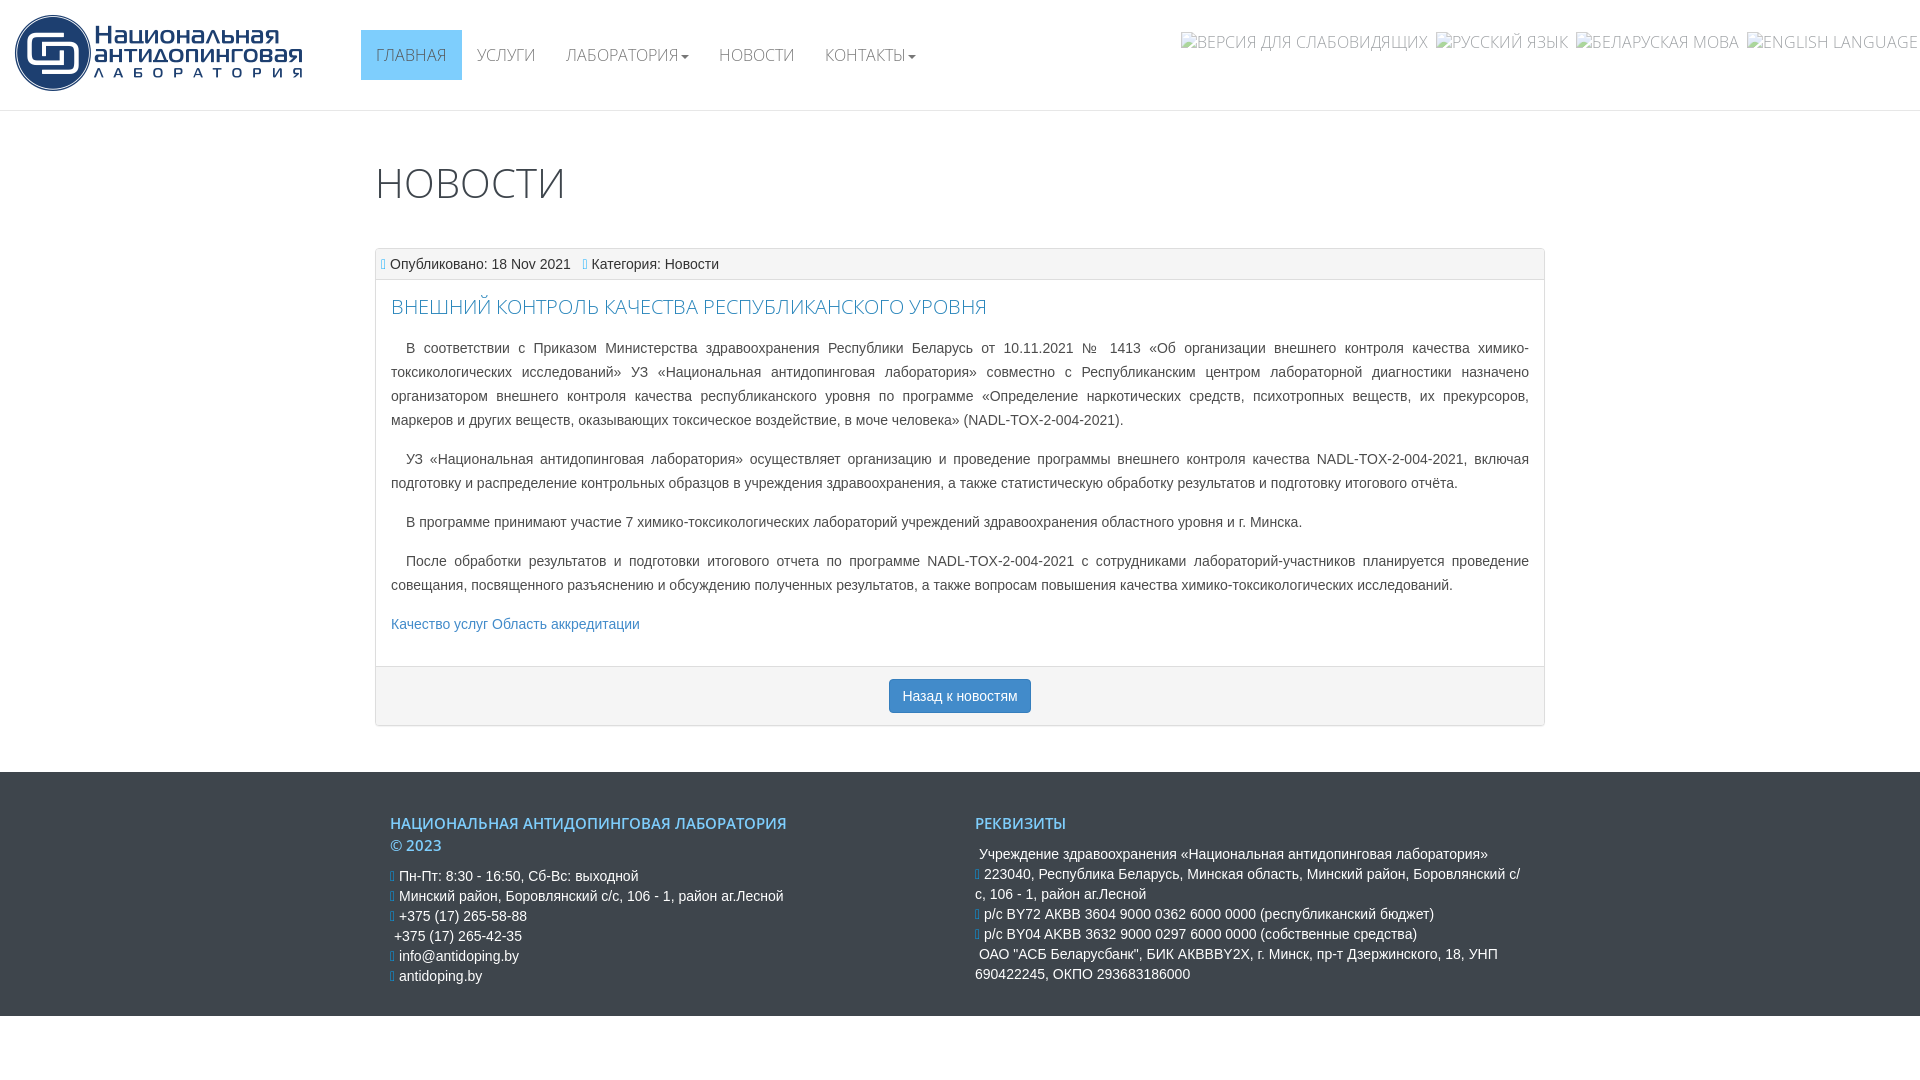 The image size is (1920, 1080). What do you see at coordinates (459, 956) in the screenshot?
I see `info@antidoping.by` at bounding box center [459, 956].